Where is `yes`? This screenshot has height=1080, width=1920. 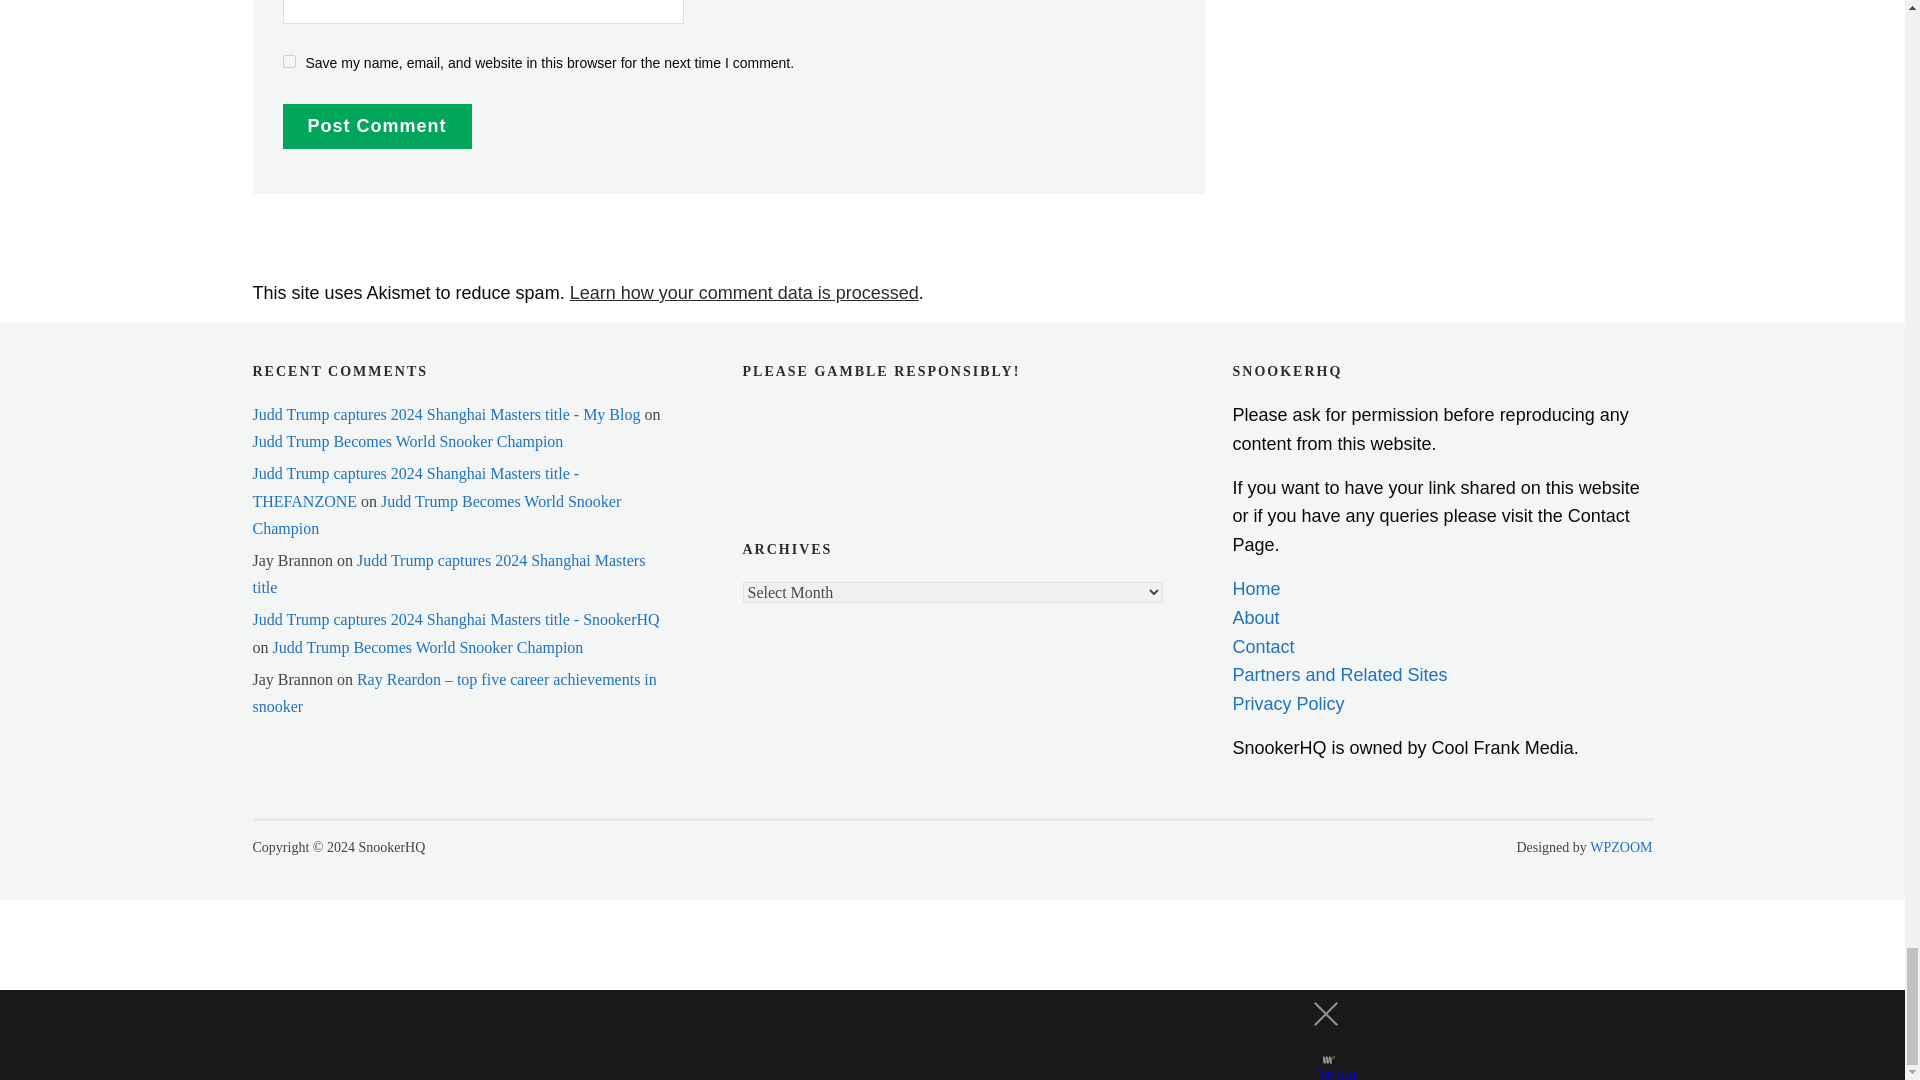 yes is located at coordinates (288, 62).